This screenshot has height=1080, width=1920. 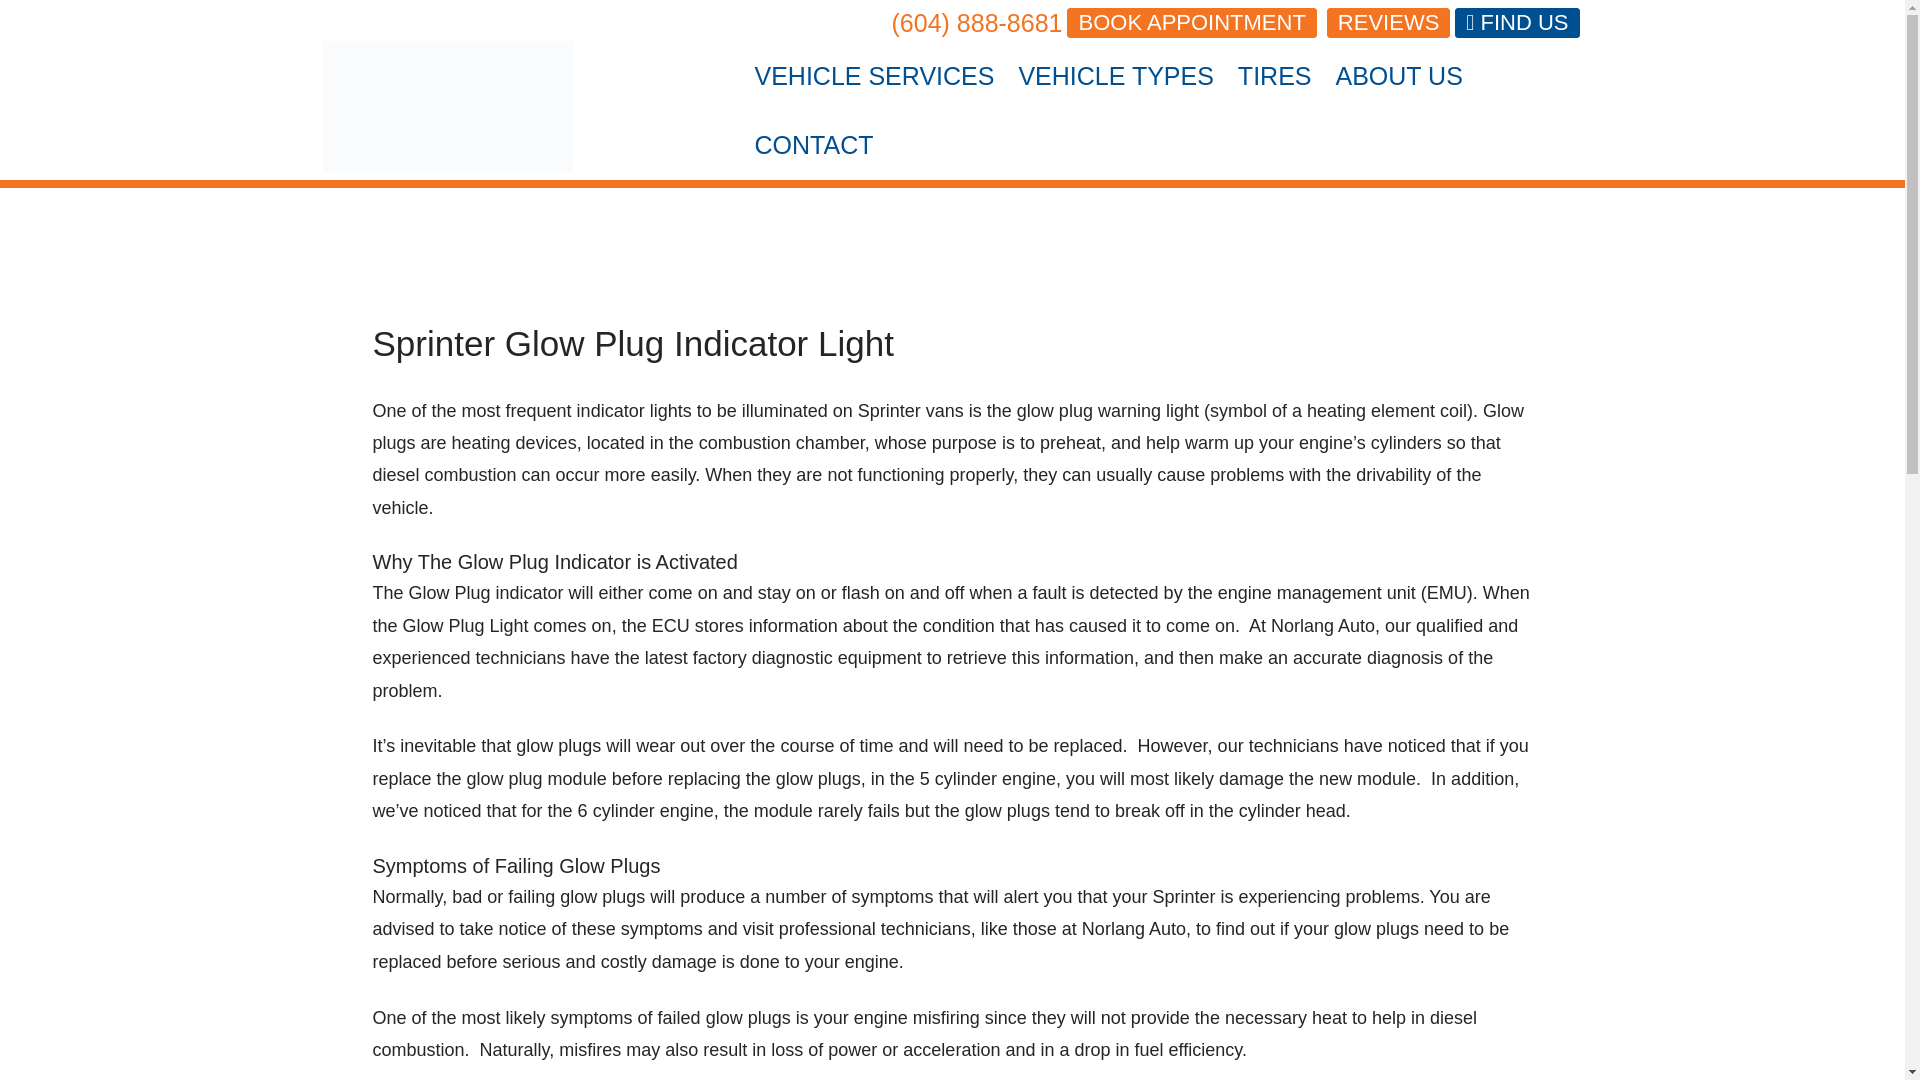 I want to click on VEHICLE TYPES, so click(x=1115, y=76).